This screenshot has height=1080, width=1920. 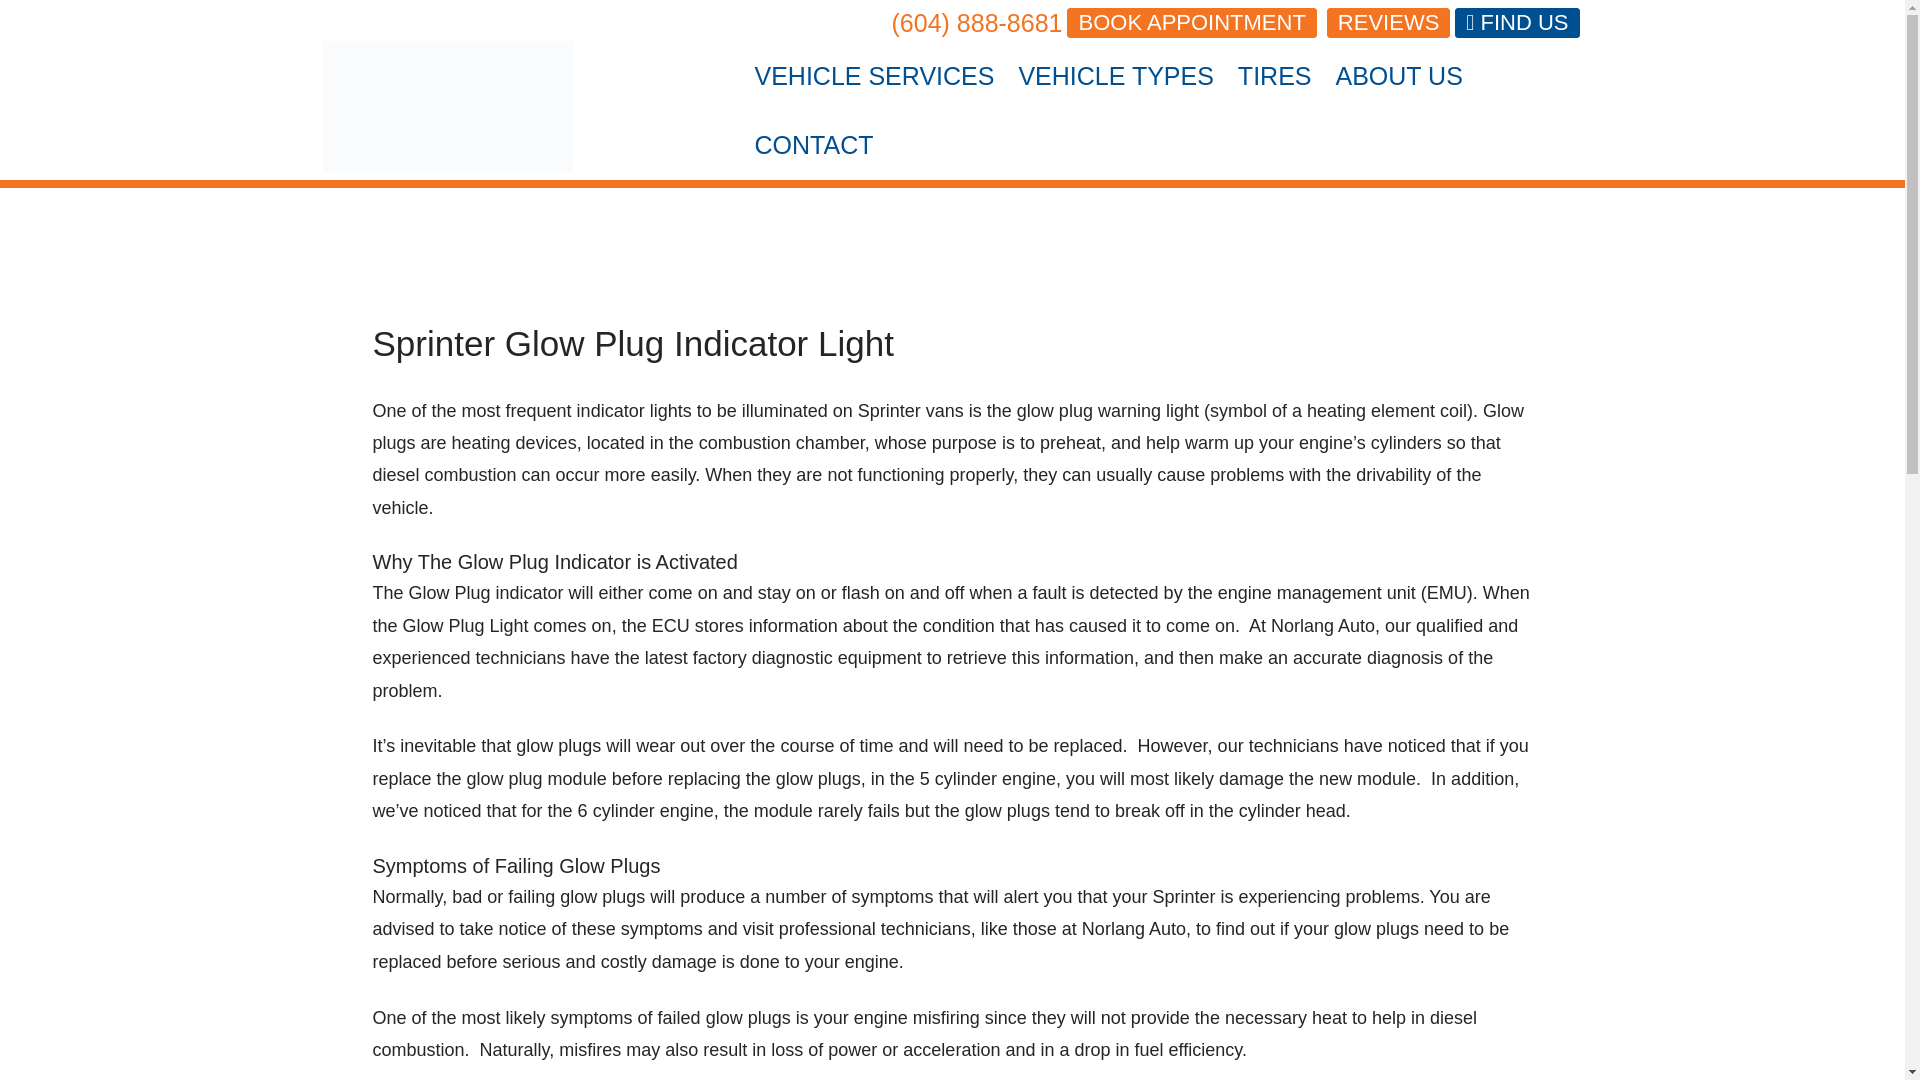 I want to click on VEHICLE TYPES, so click(x=1115, y=76).